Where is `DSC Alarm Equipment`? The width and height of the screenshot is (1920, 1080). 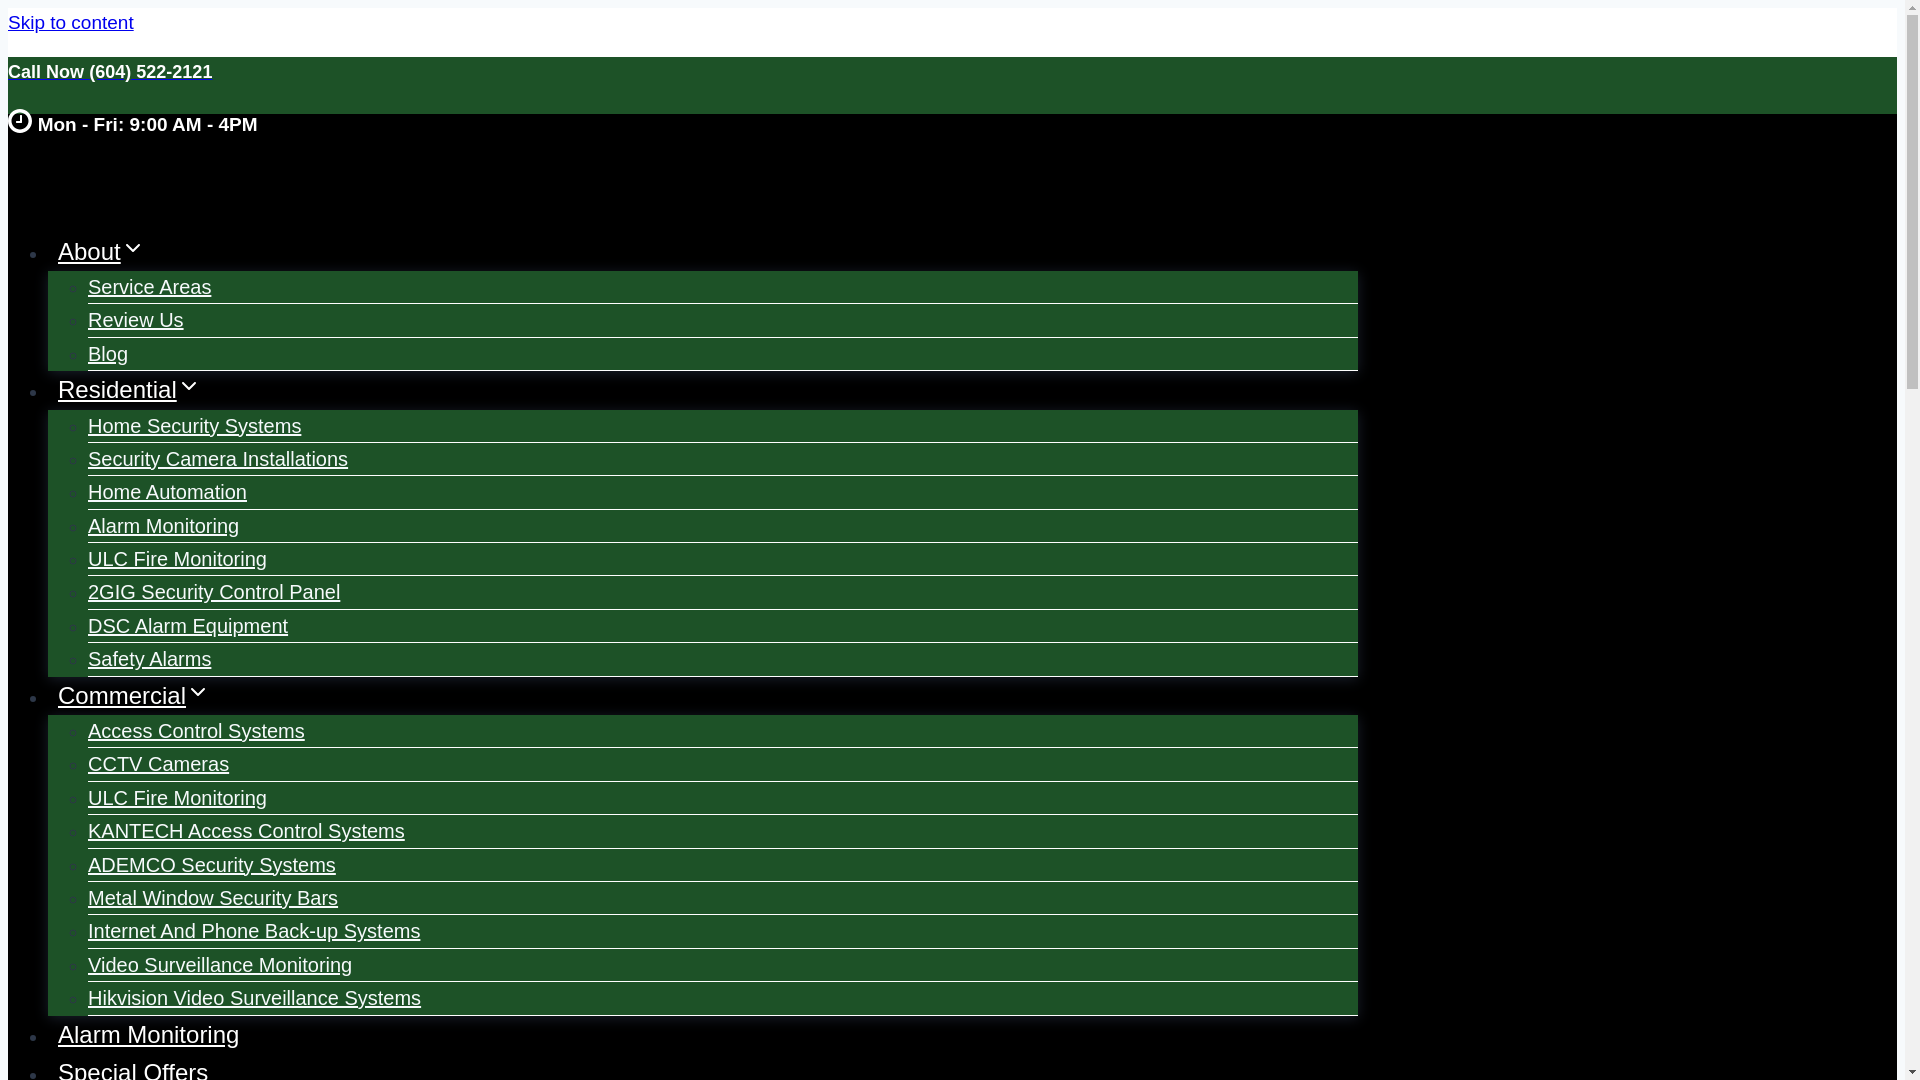
DSC Alarm Equipment is located at coordinates (188, 626).